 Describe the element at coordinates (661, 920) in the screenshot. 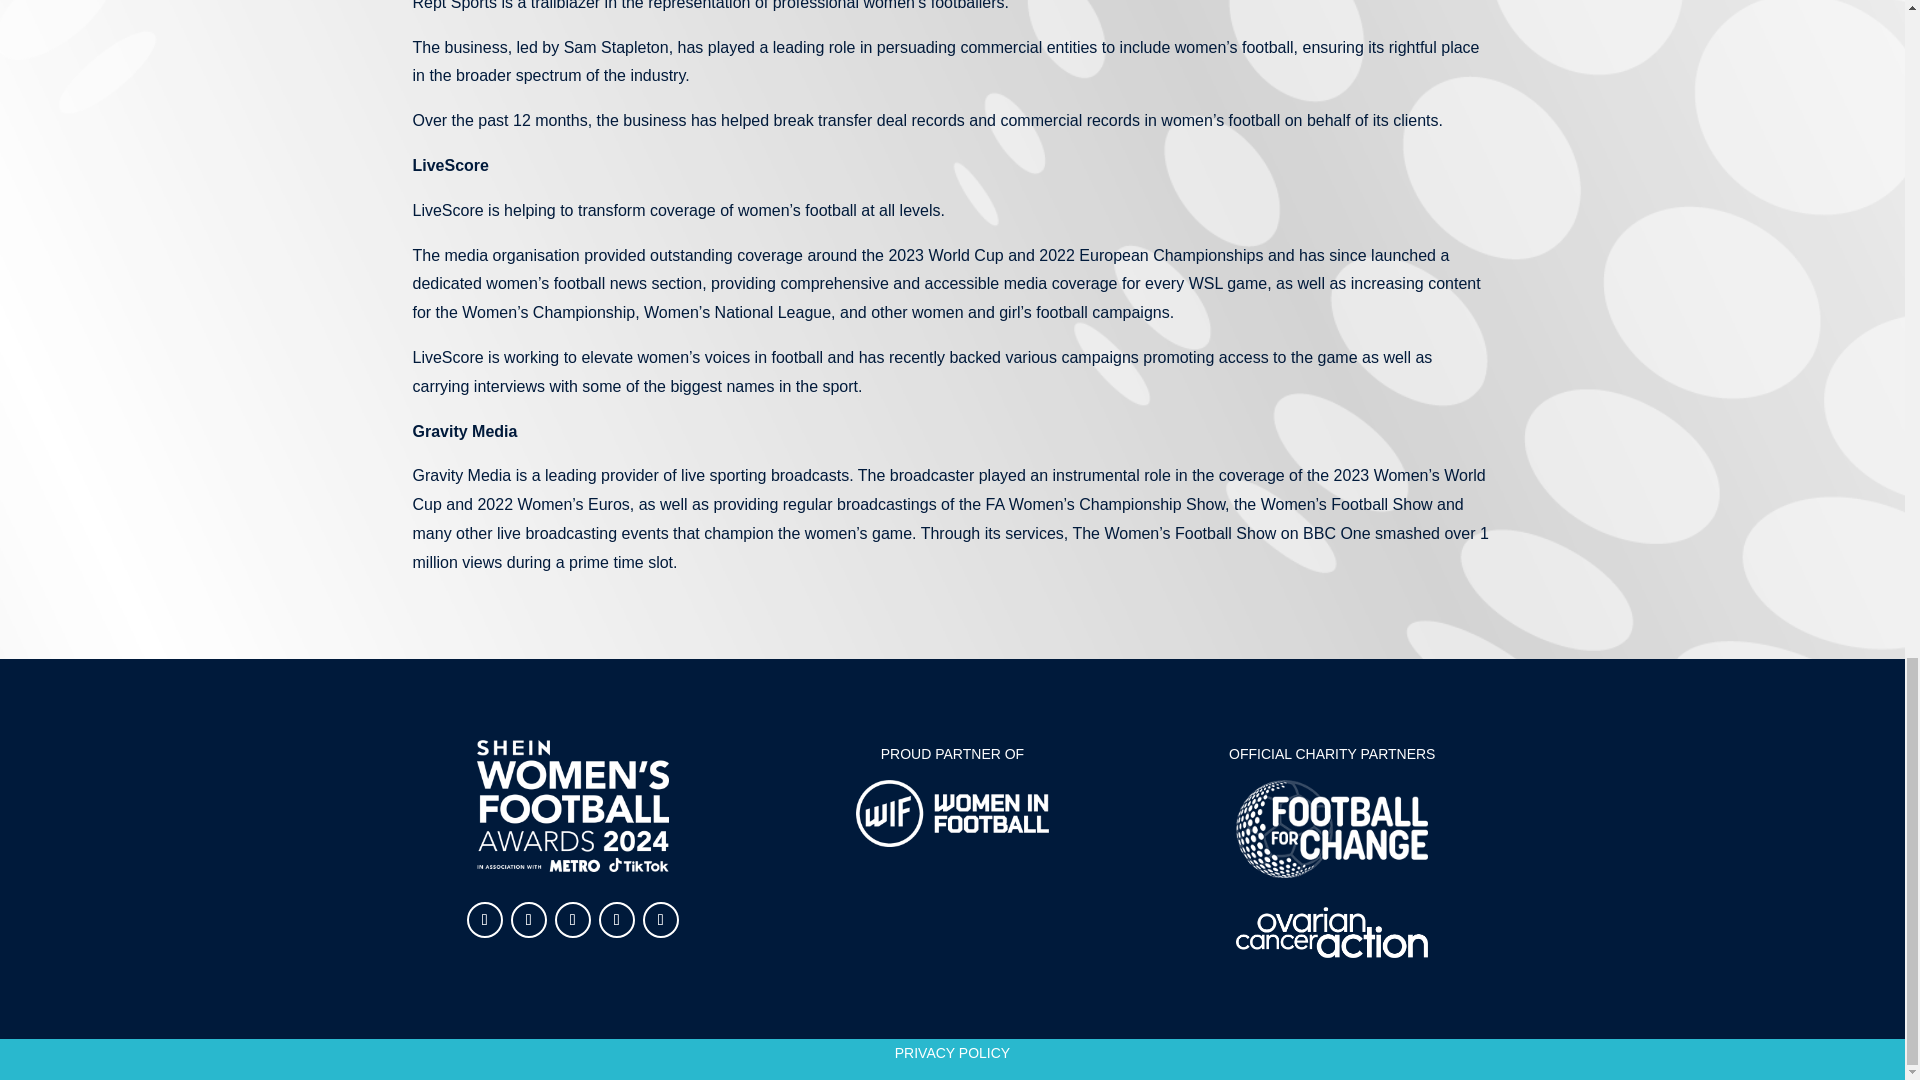

I see `Follow on TikTok` at that location.